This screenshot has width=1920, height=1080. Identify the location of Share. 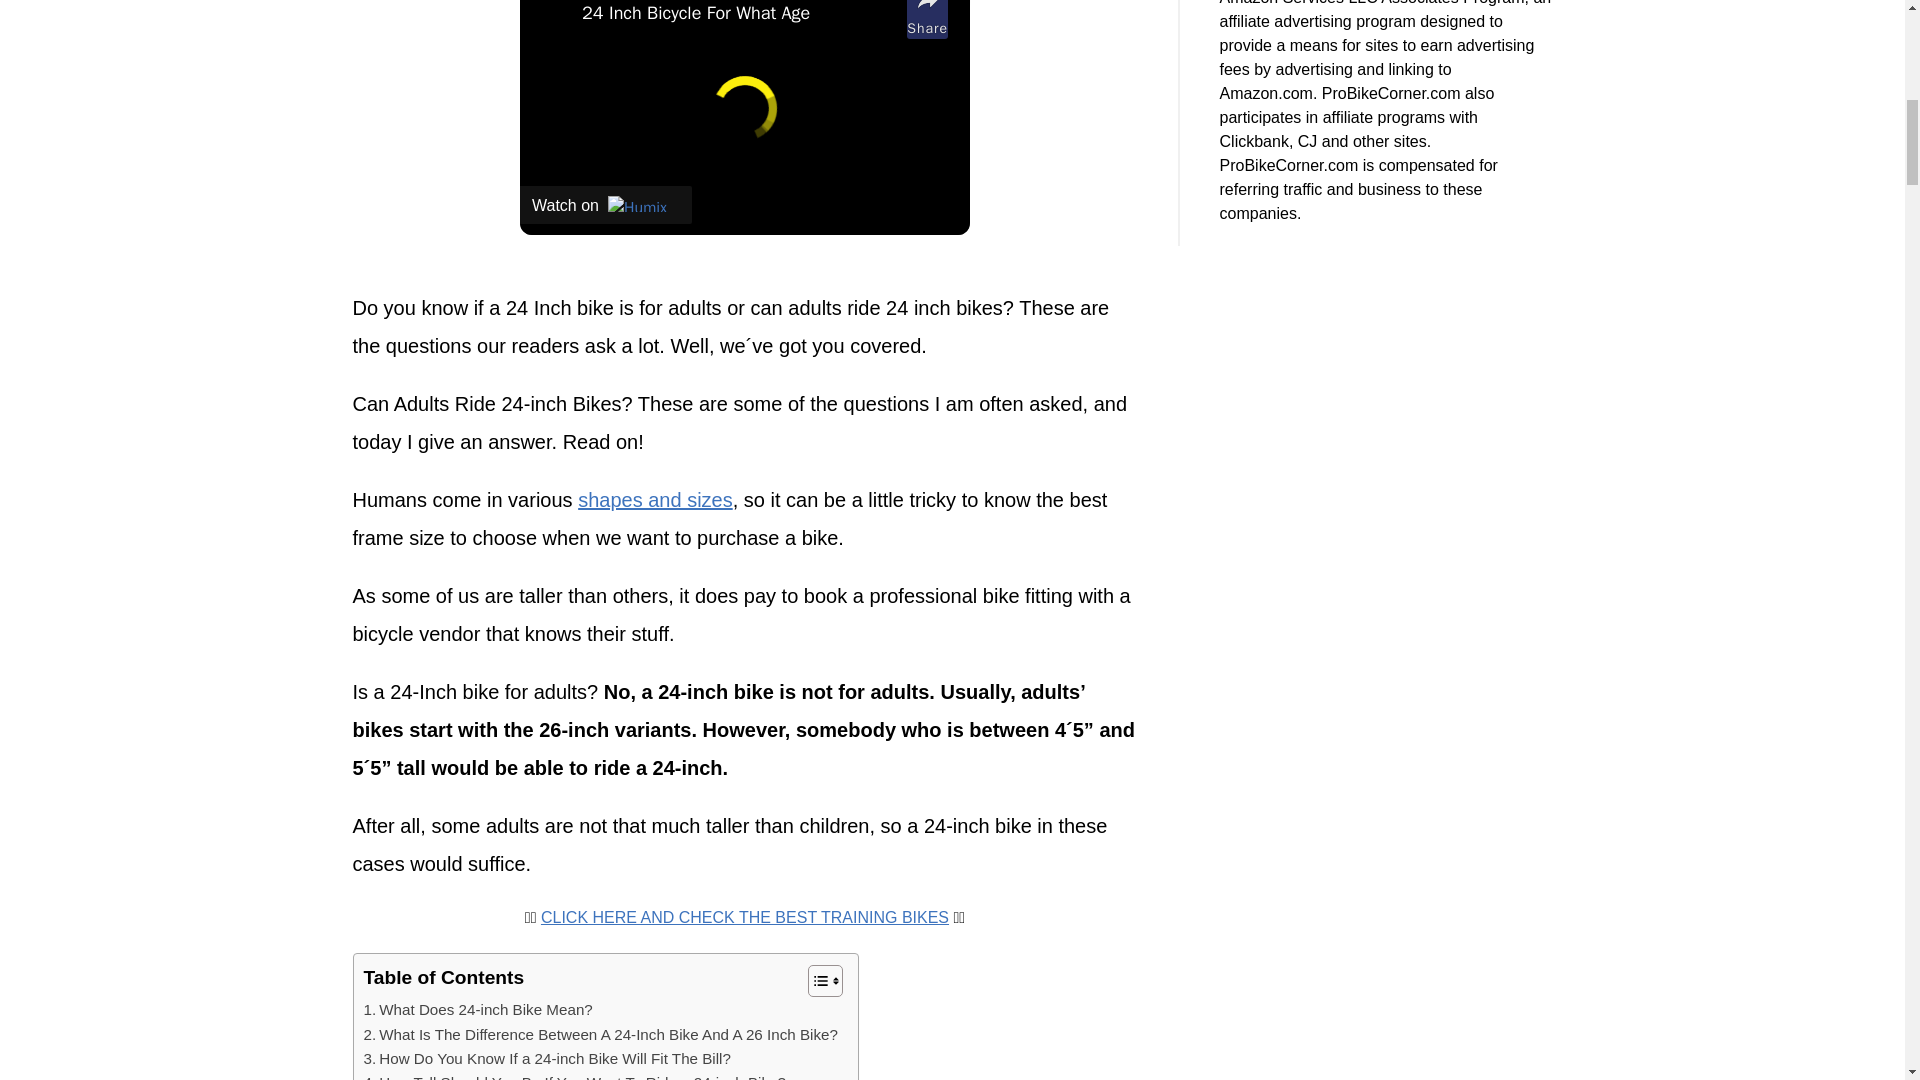
(927, 19).